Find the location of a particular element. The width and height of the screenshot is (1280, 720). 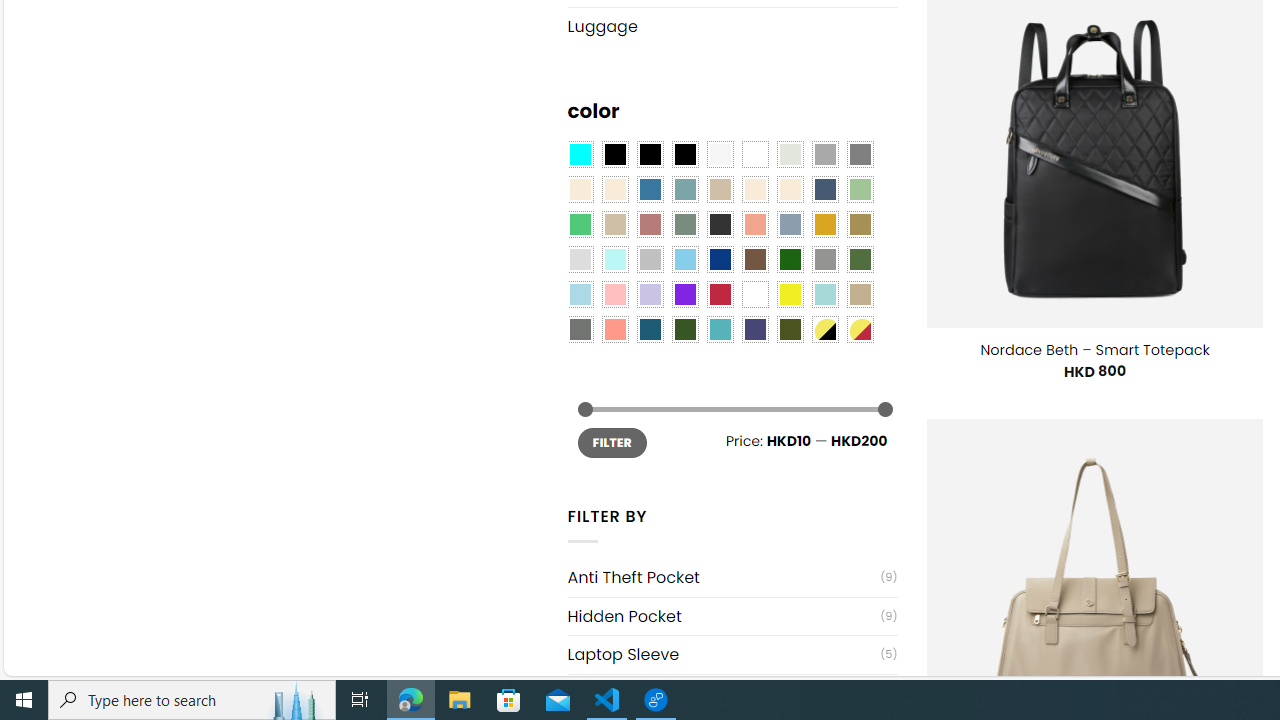

Red is located at coordinates (720, 295).